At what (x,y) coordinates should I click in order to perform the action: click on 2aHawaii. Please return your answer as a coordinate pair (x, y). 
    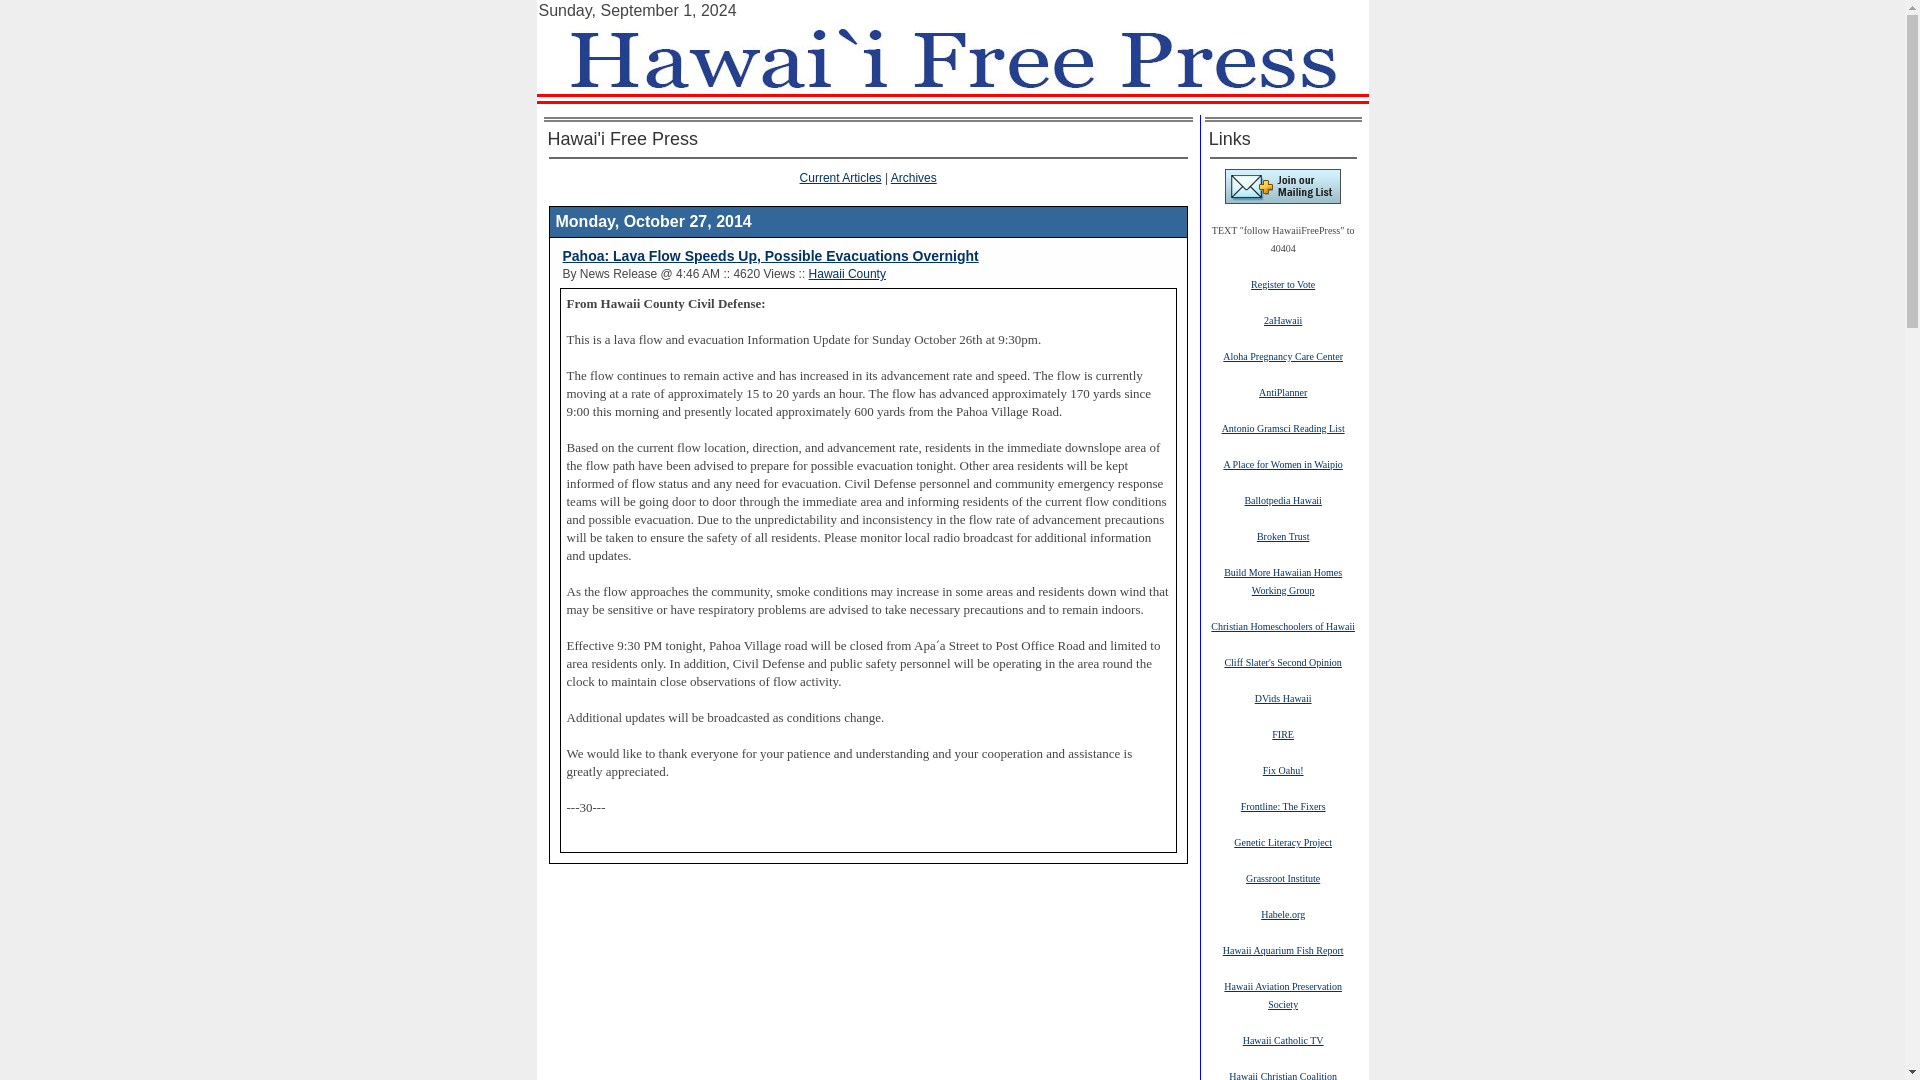
    Looking at the image, I should click on (1282, 320).